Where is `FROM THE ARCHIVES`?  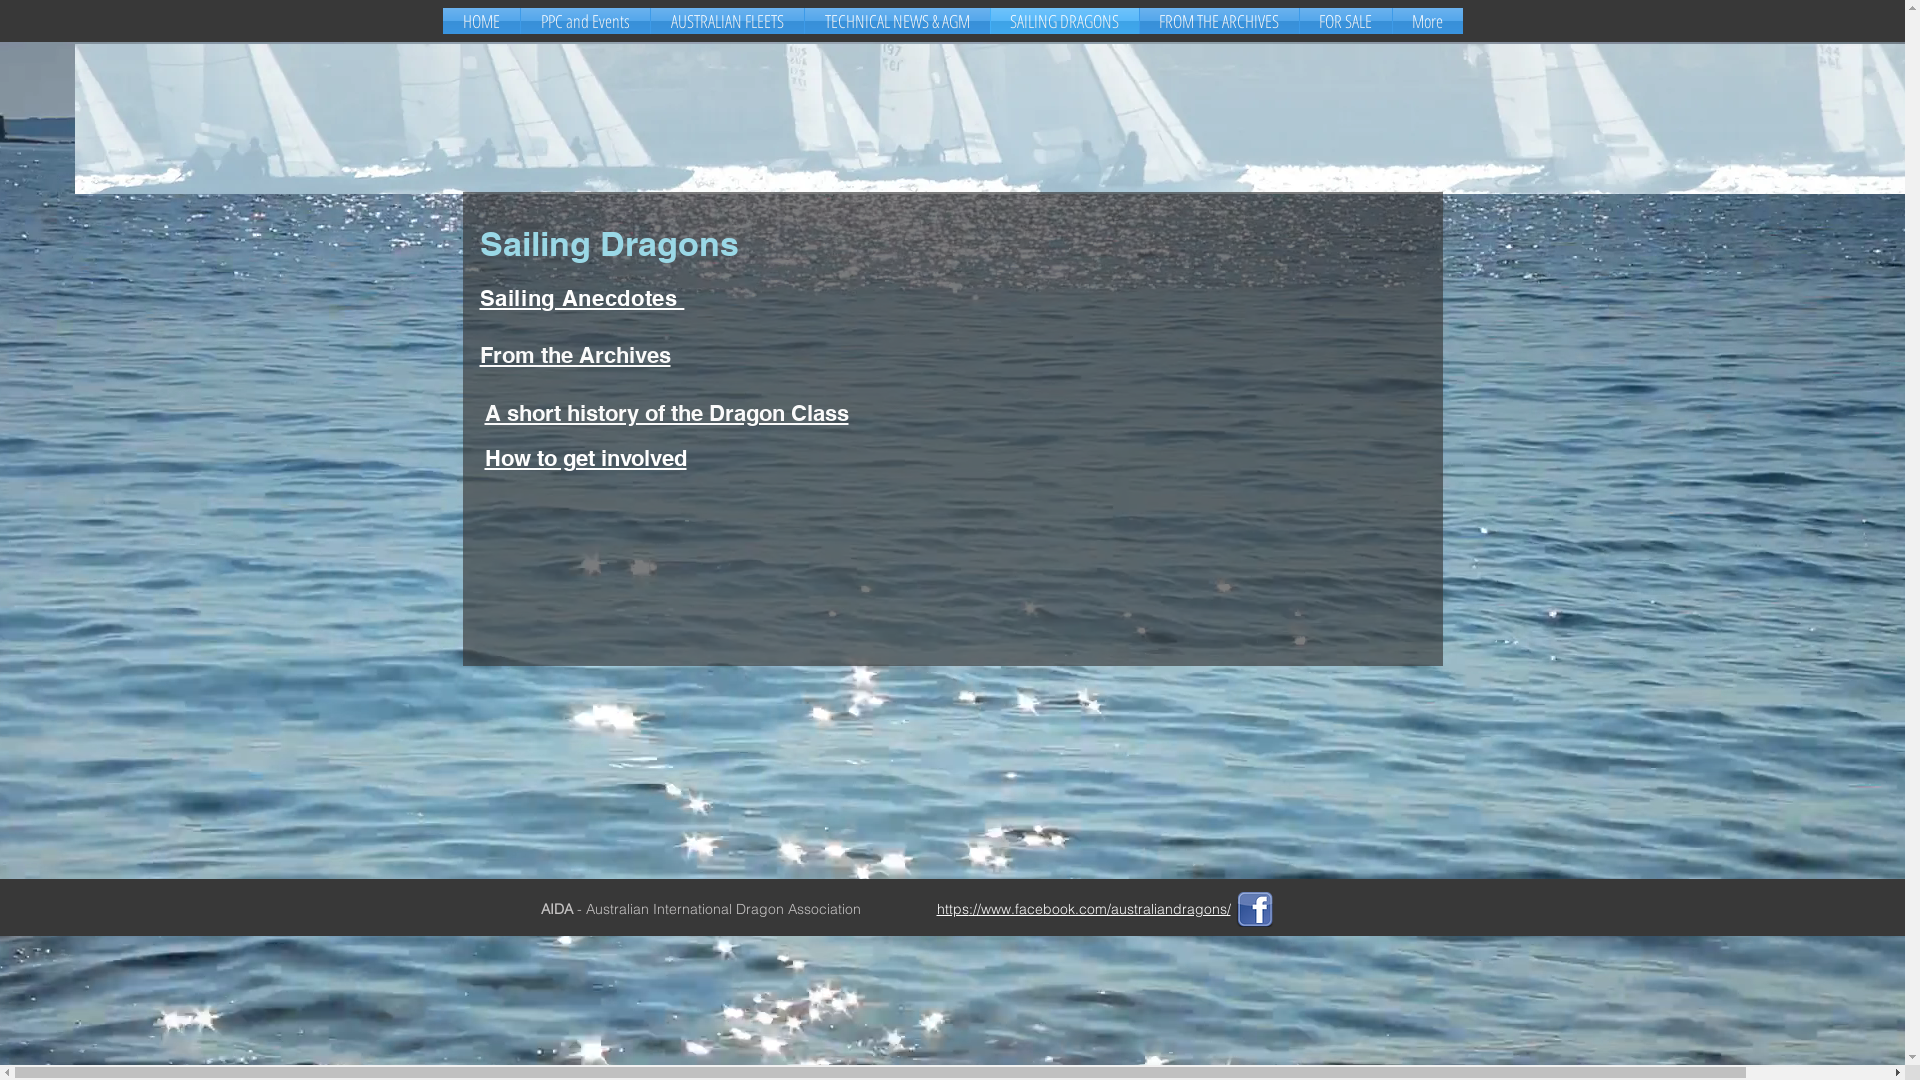 FROM THE ARCHIVES is located at coordinates (1220, 21).